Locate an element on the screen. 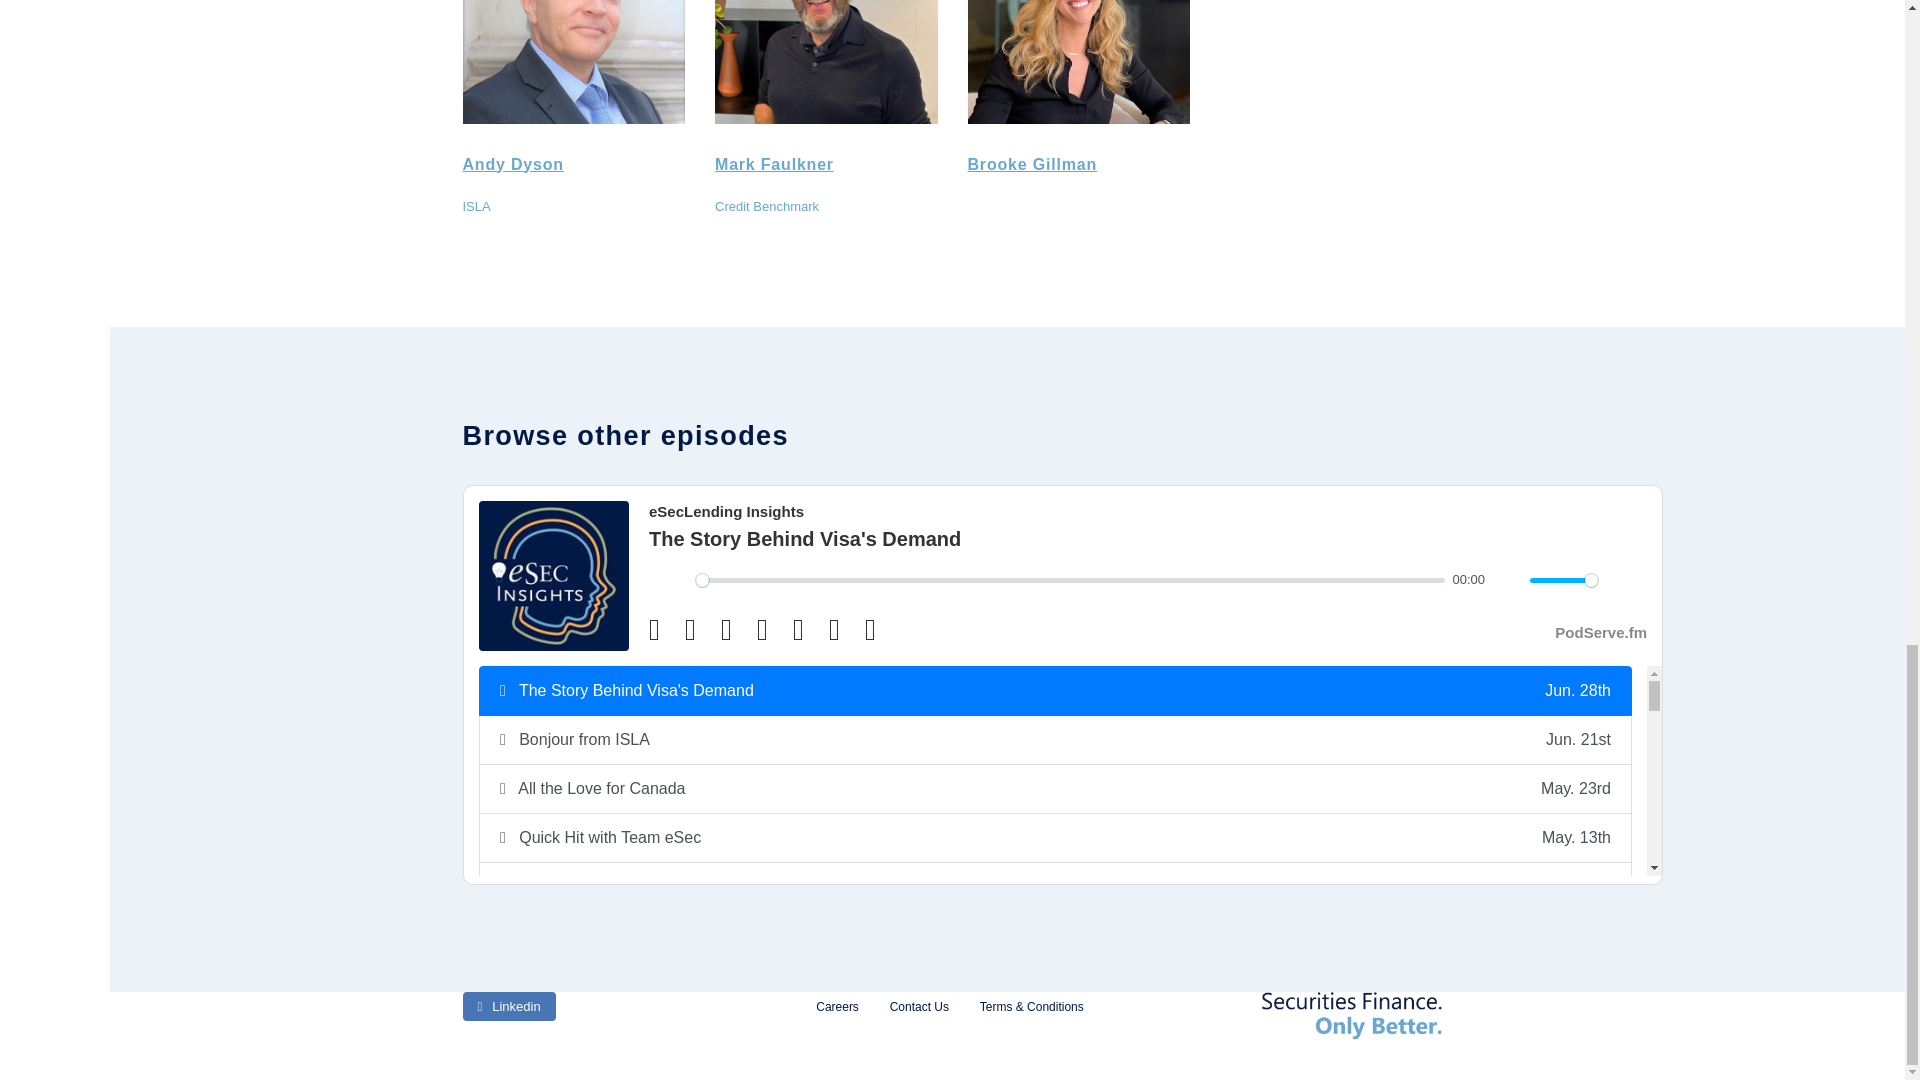  Contact Us is located at coordinates (919, 1008).